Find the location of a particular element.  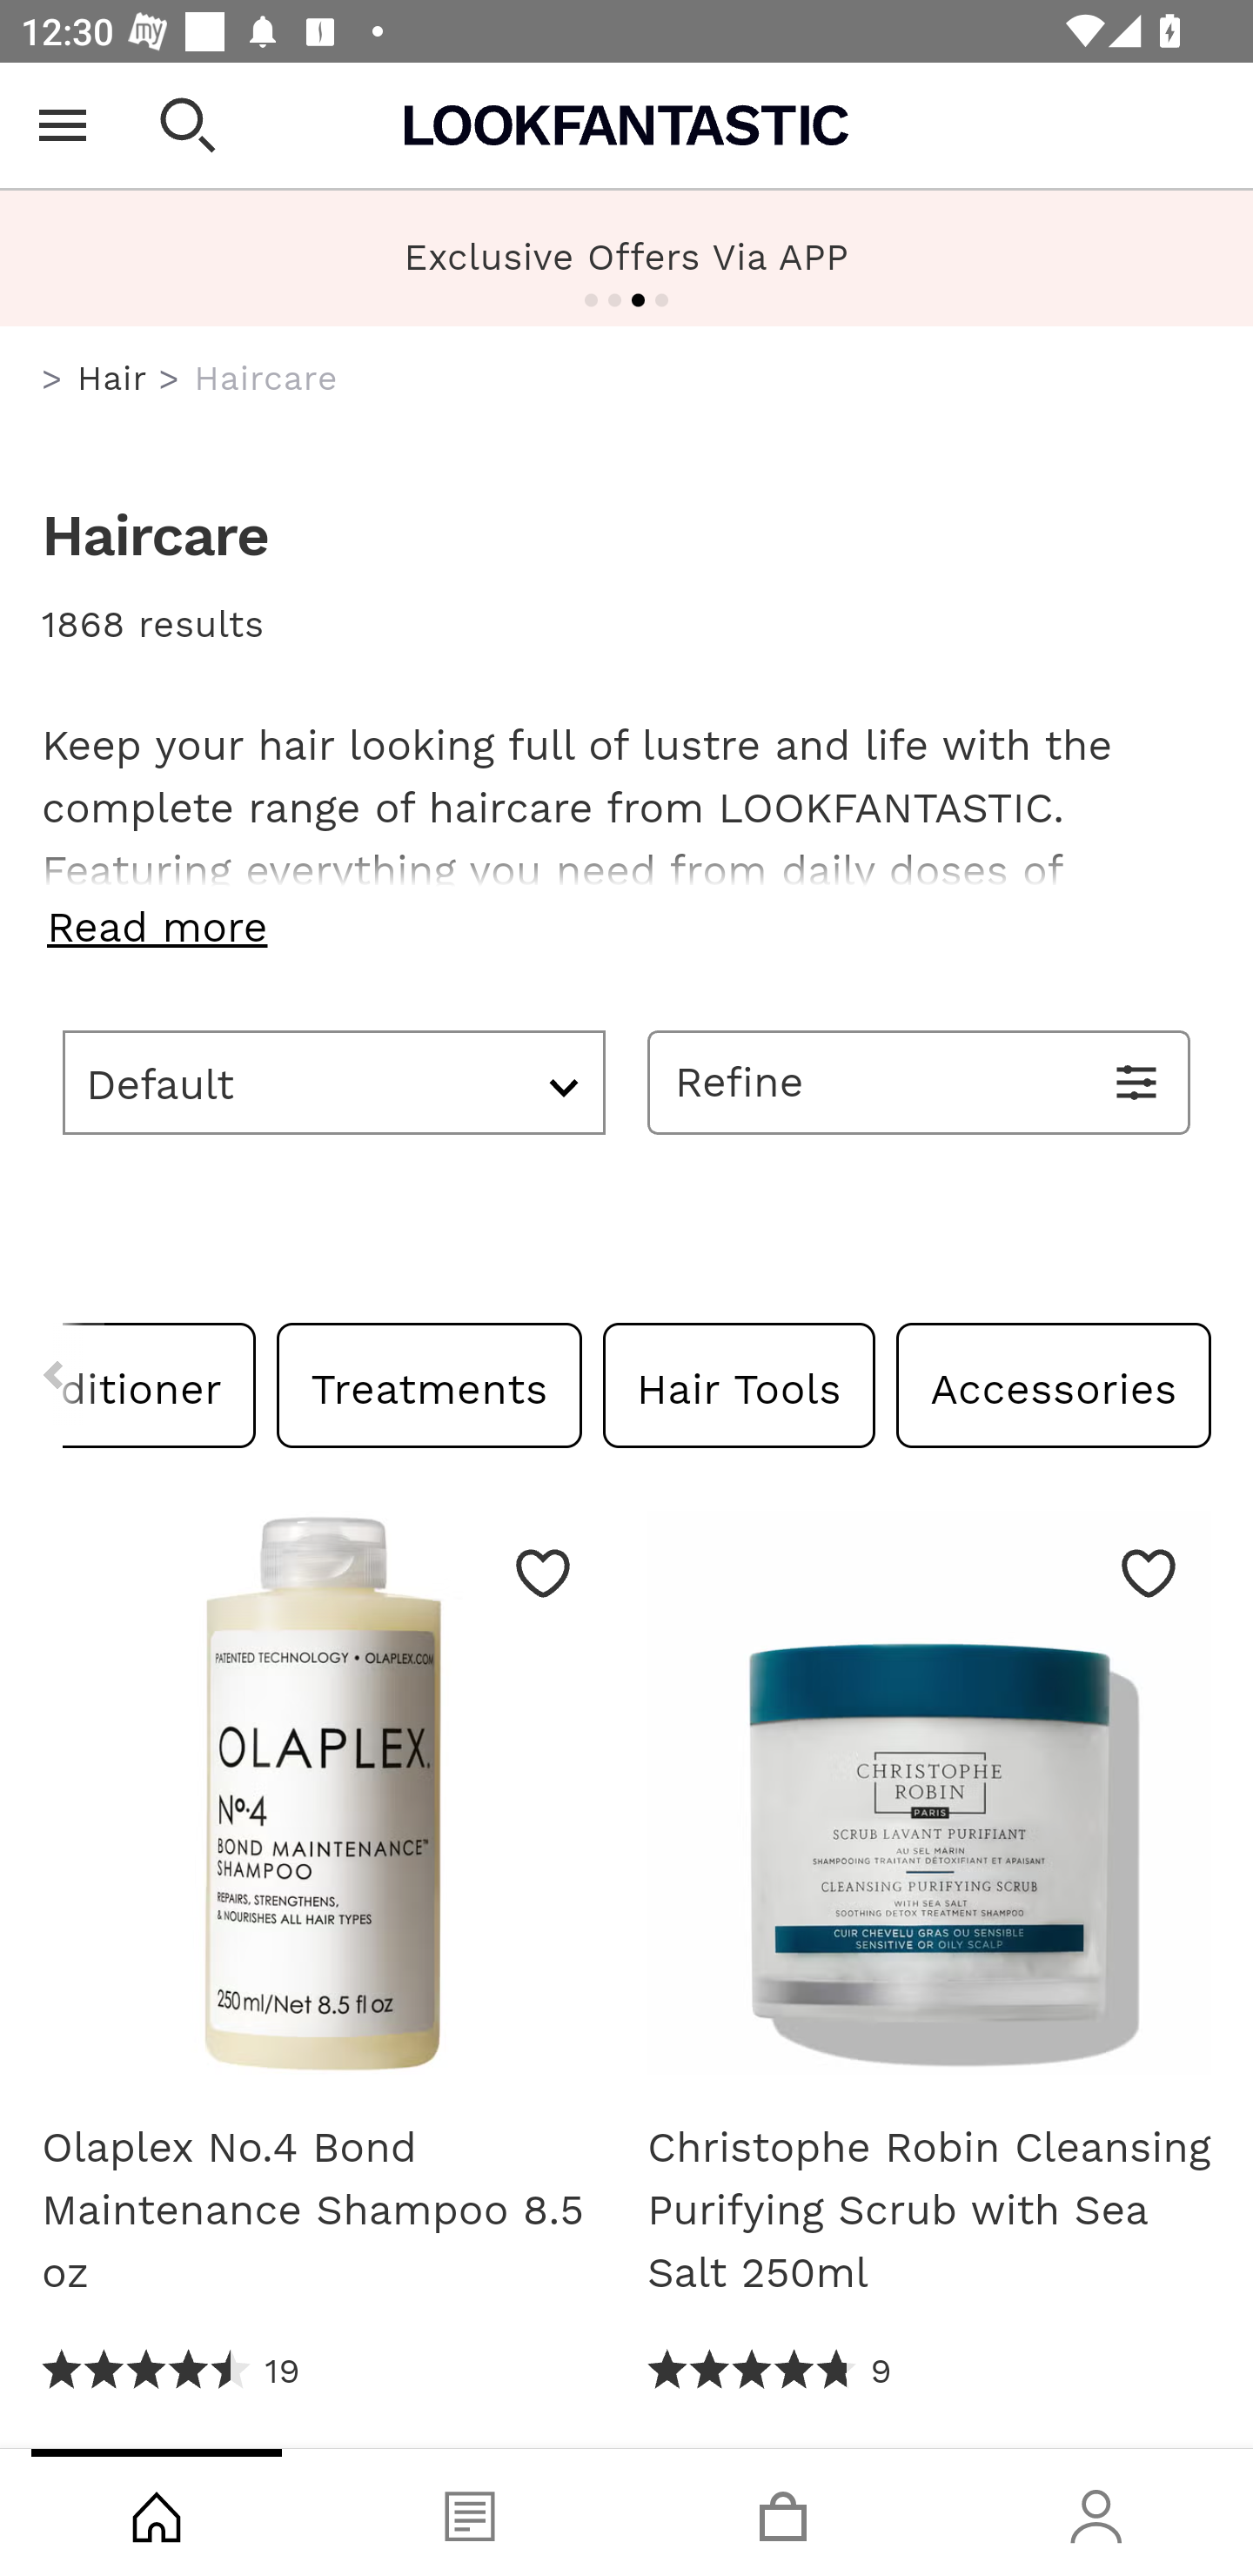

Save to Wishlist is located at coordinates (1149, 1572).